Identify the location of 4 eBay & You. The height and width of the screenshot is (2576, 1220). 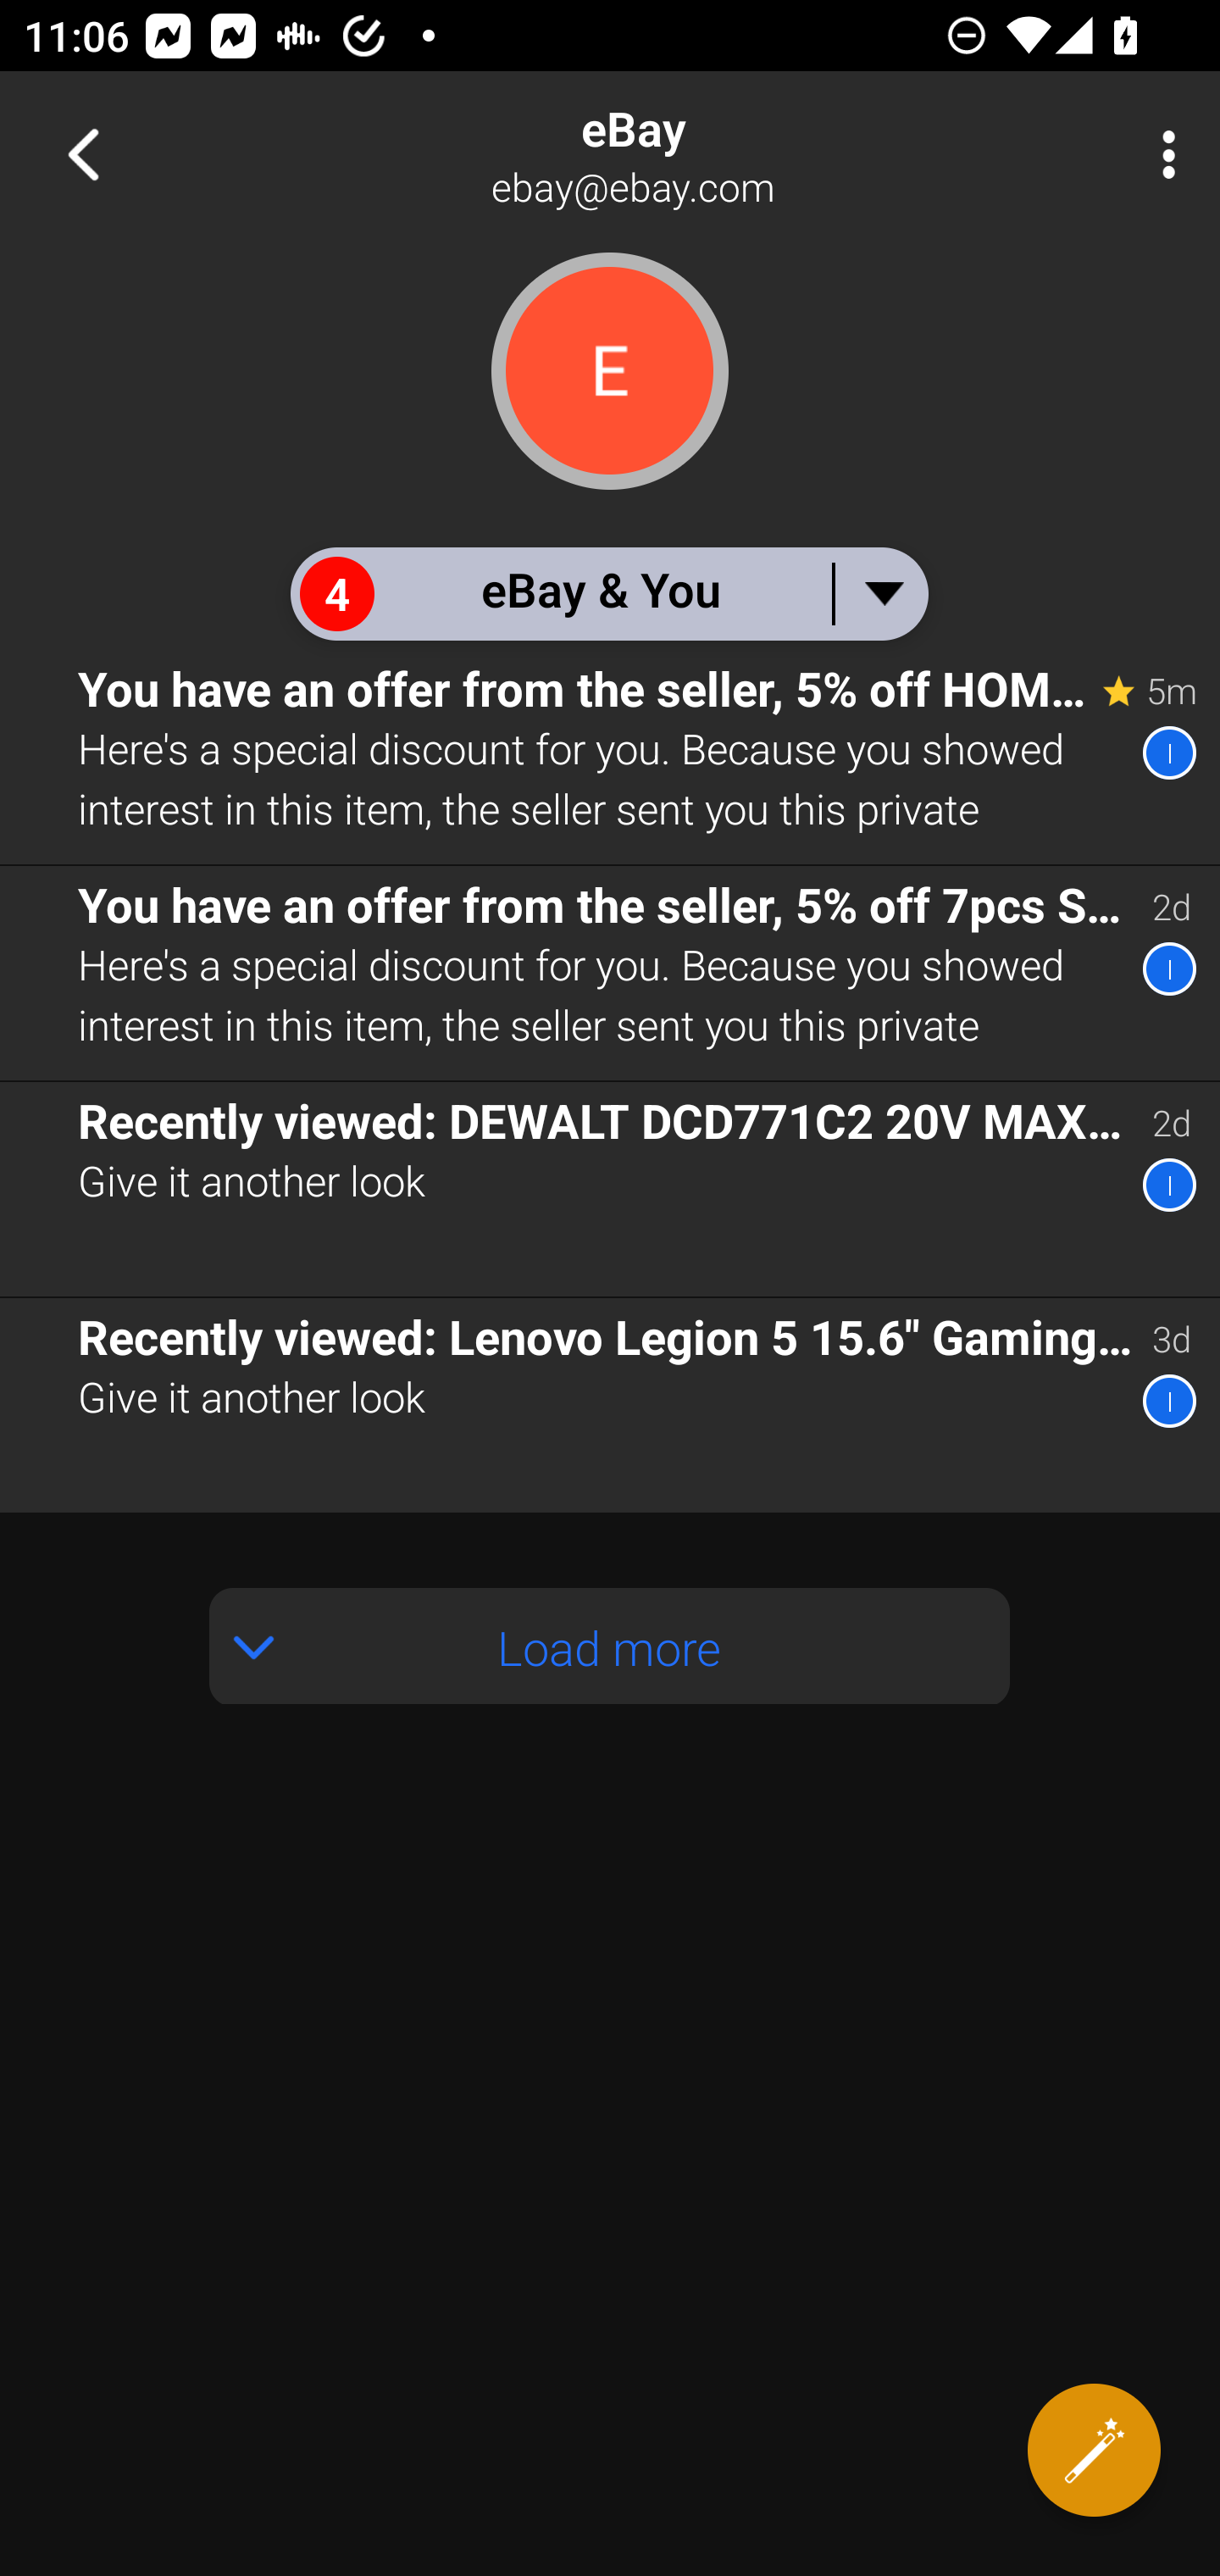
(608, 593).